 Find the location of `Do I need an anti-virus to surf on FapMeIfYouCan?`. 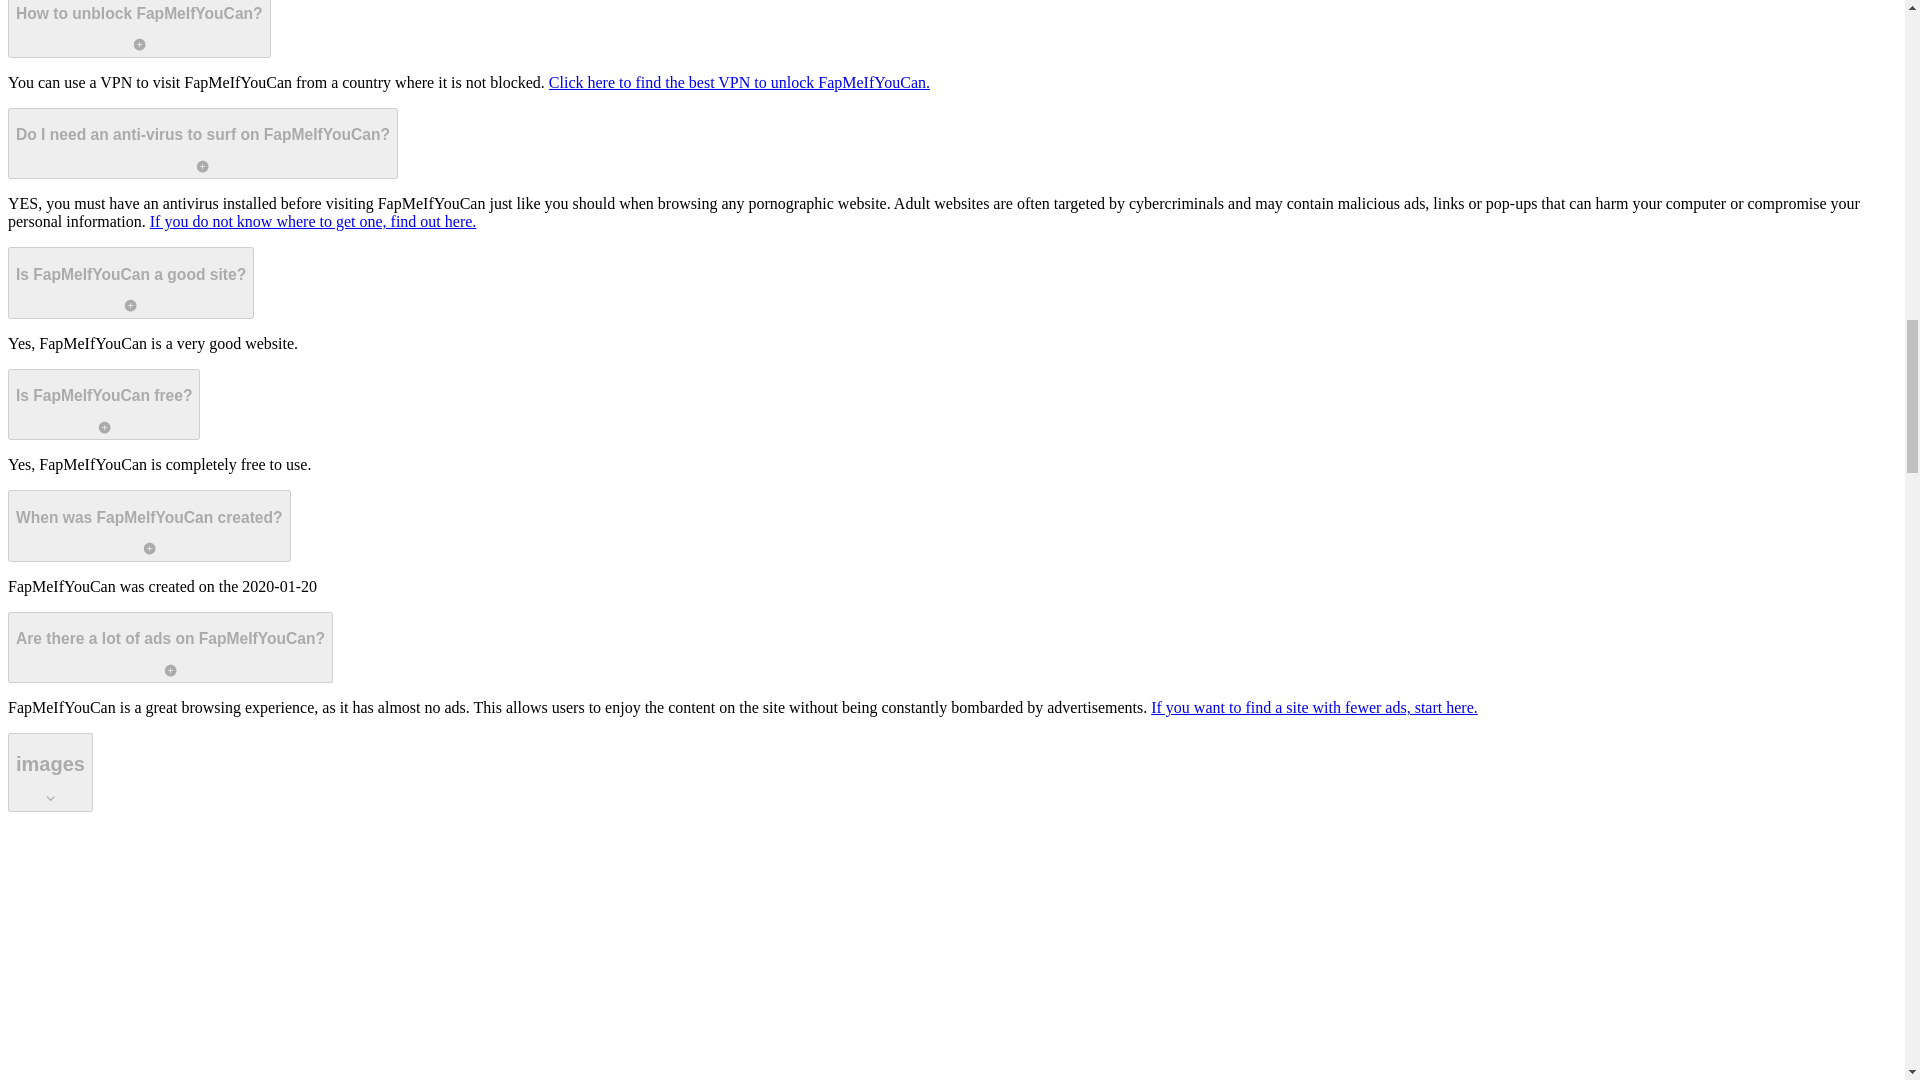

Do I need an anti-virus to surf on FapMeIfYouCan? is located at coordinates (202, 144).